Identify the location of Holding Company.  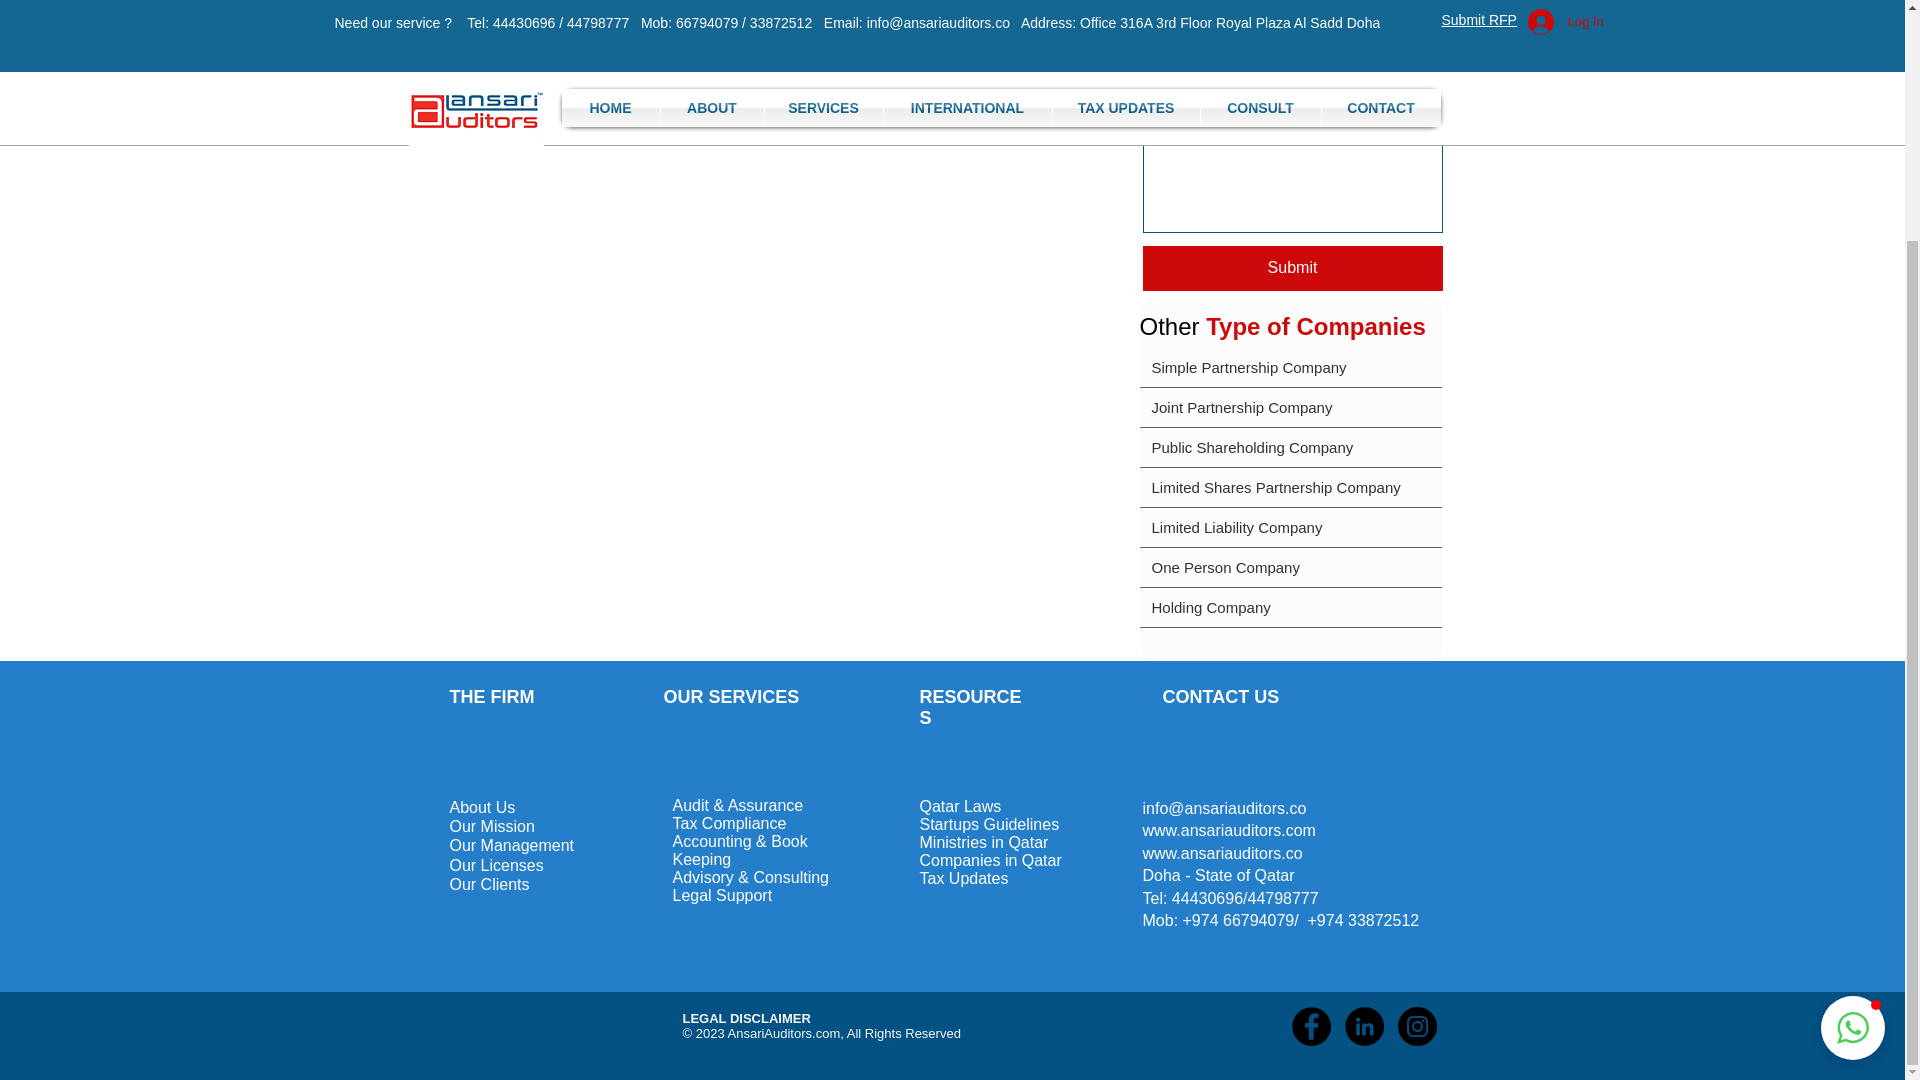
(1290, 607).